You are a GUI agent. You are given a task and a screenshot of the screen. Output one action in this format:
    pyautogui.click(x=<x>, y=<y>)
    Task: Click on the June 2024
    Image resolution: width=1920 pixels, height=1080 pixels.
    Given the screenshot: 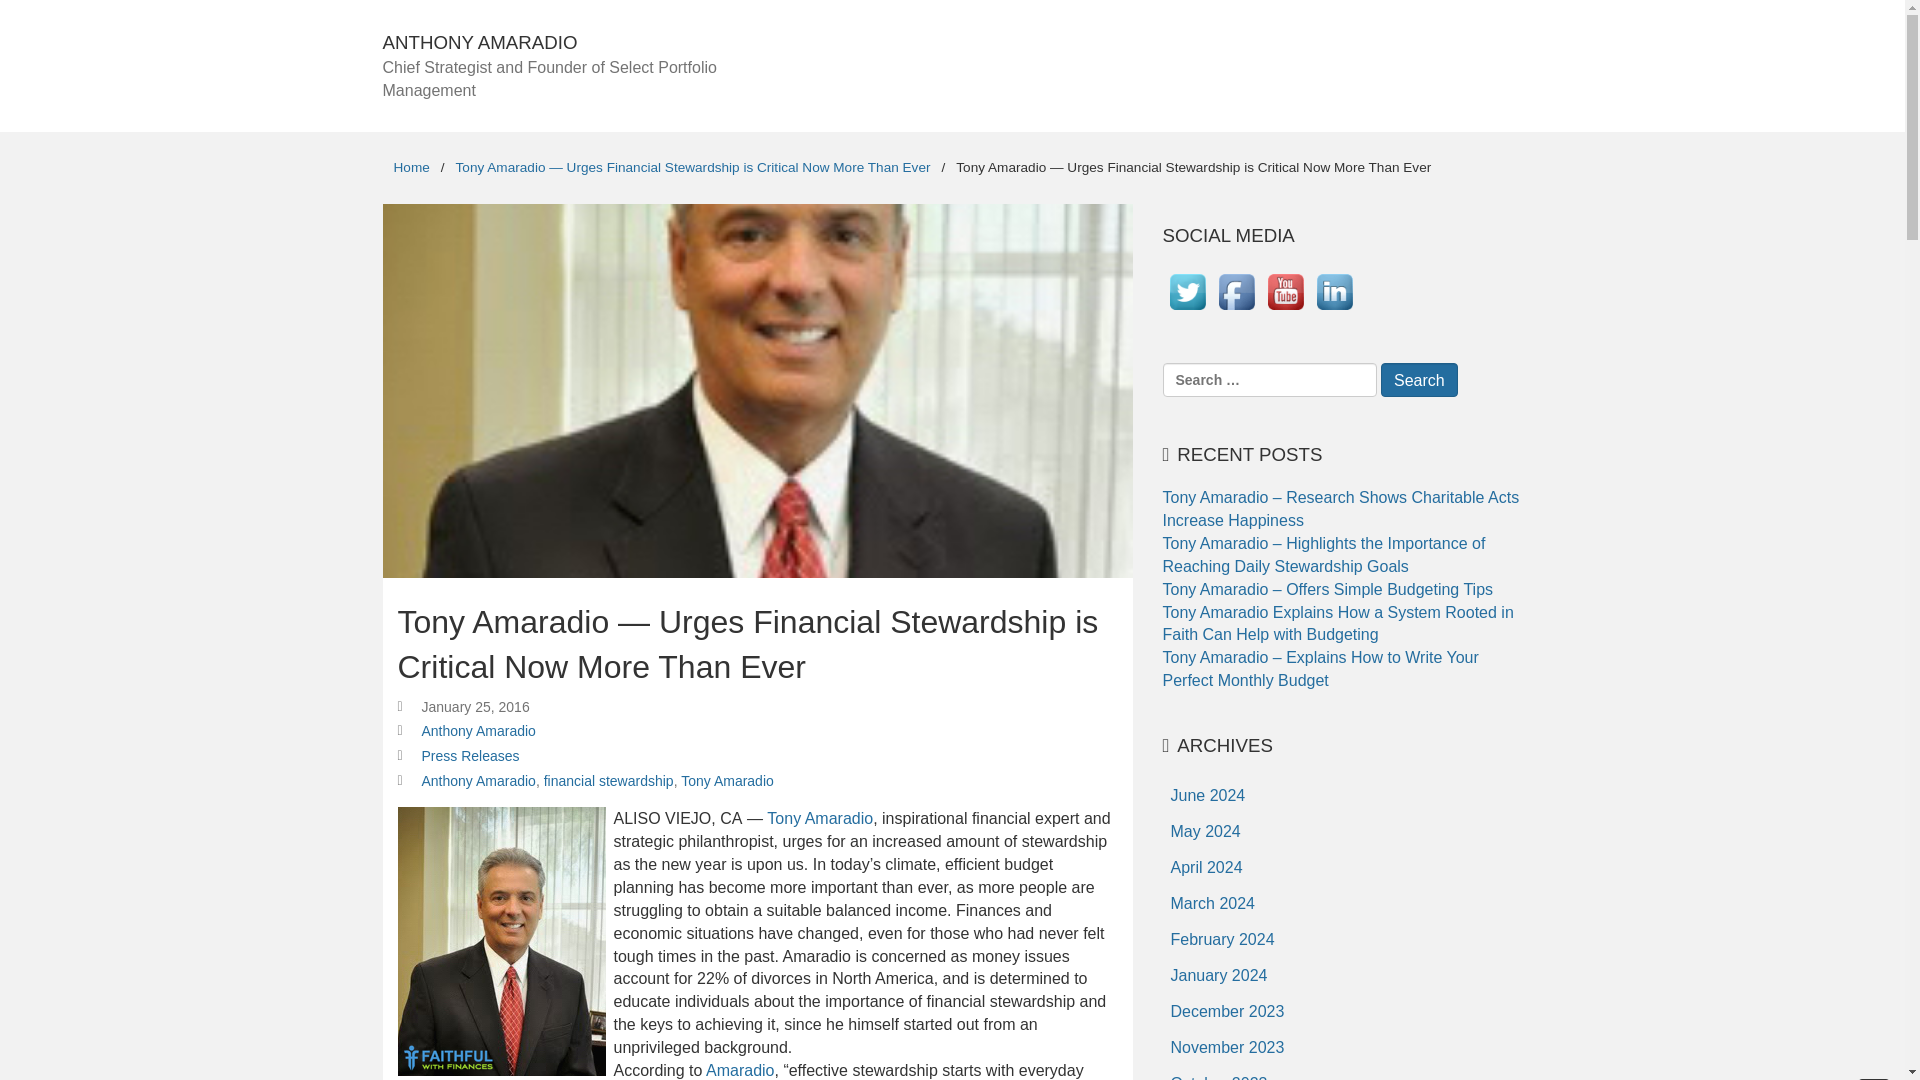 What is the action you would take?
    pyautogui.click(x=1207, y=796)
    